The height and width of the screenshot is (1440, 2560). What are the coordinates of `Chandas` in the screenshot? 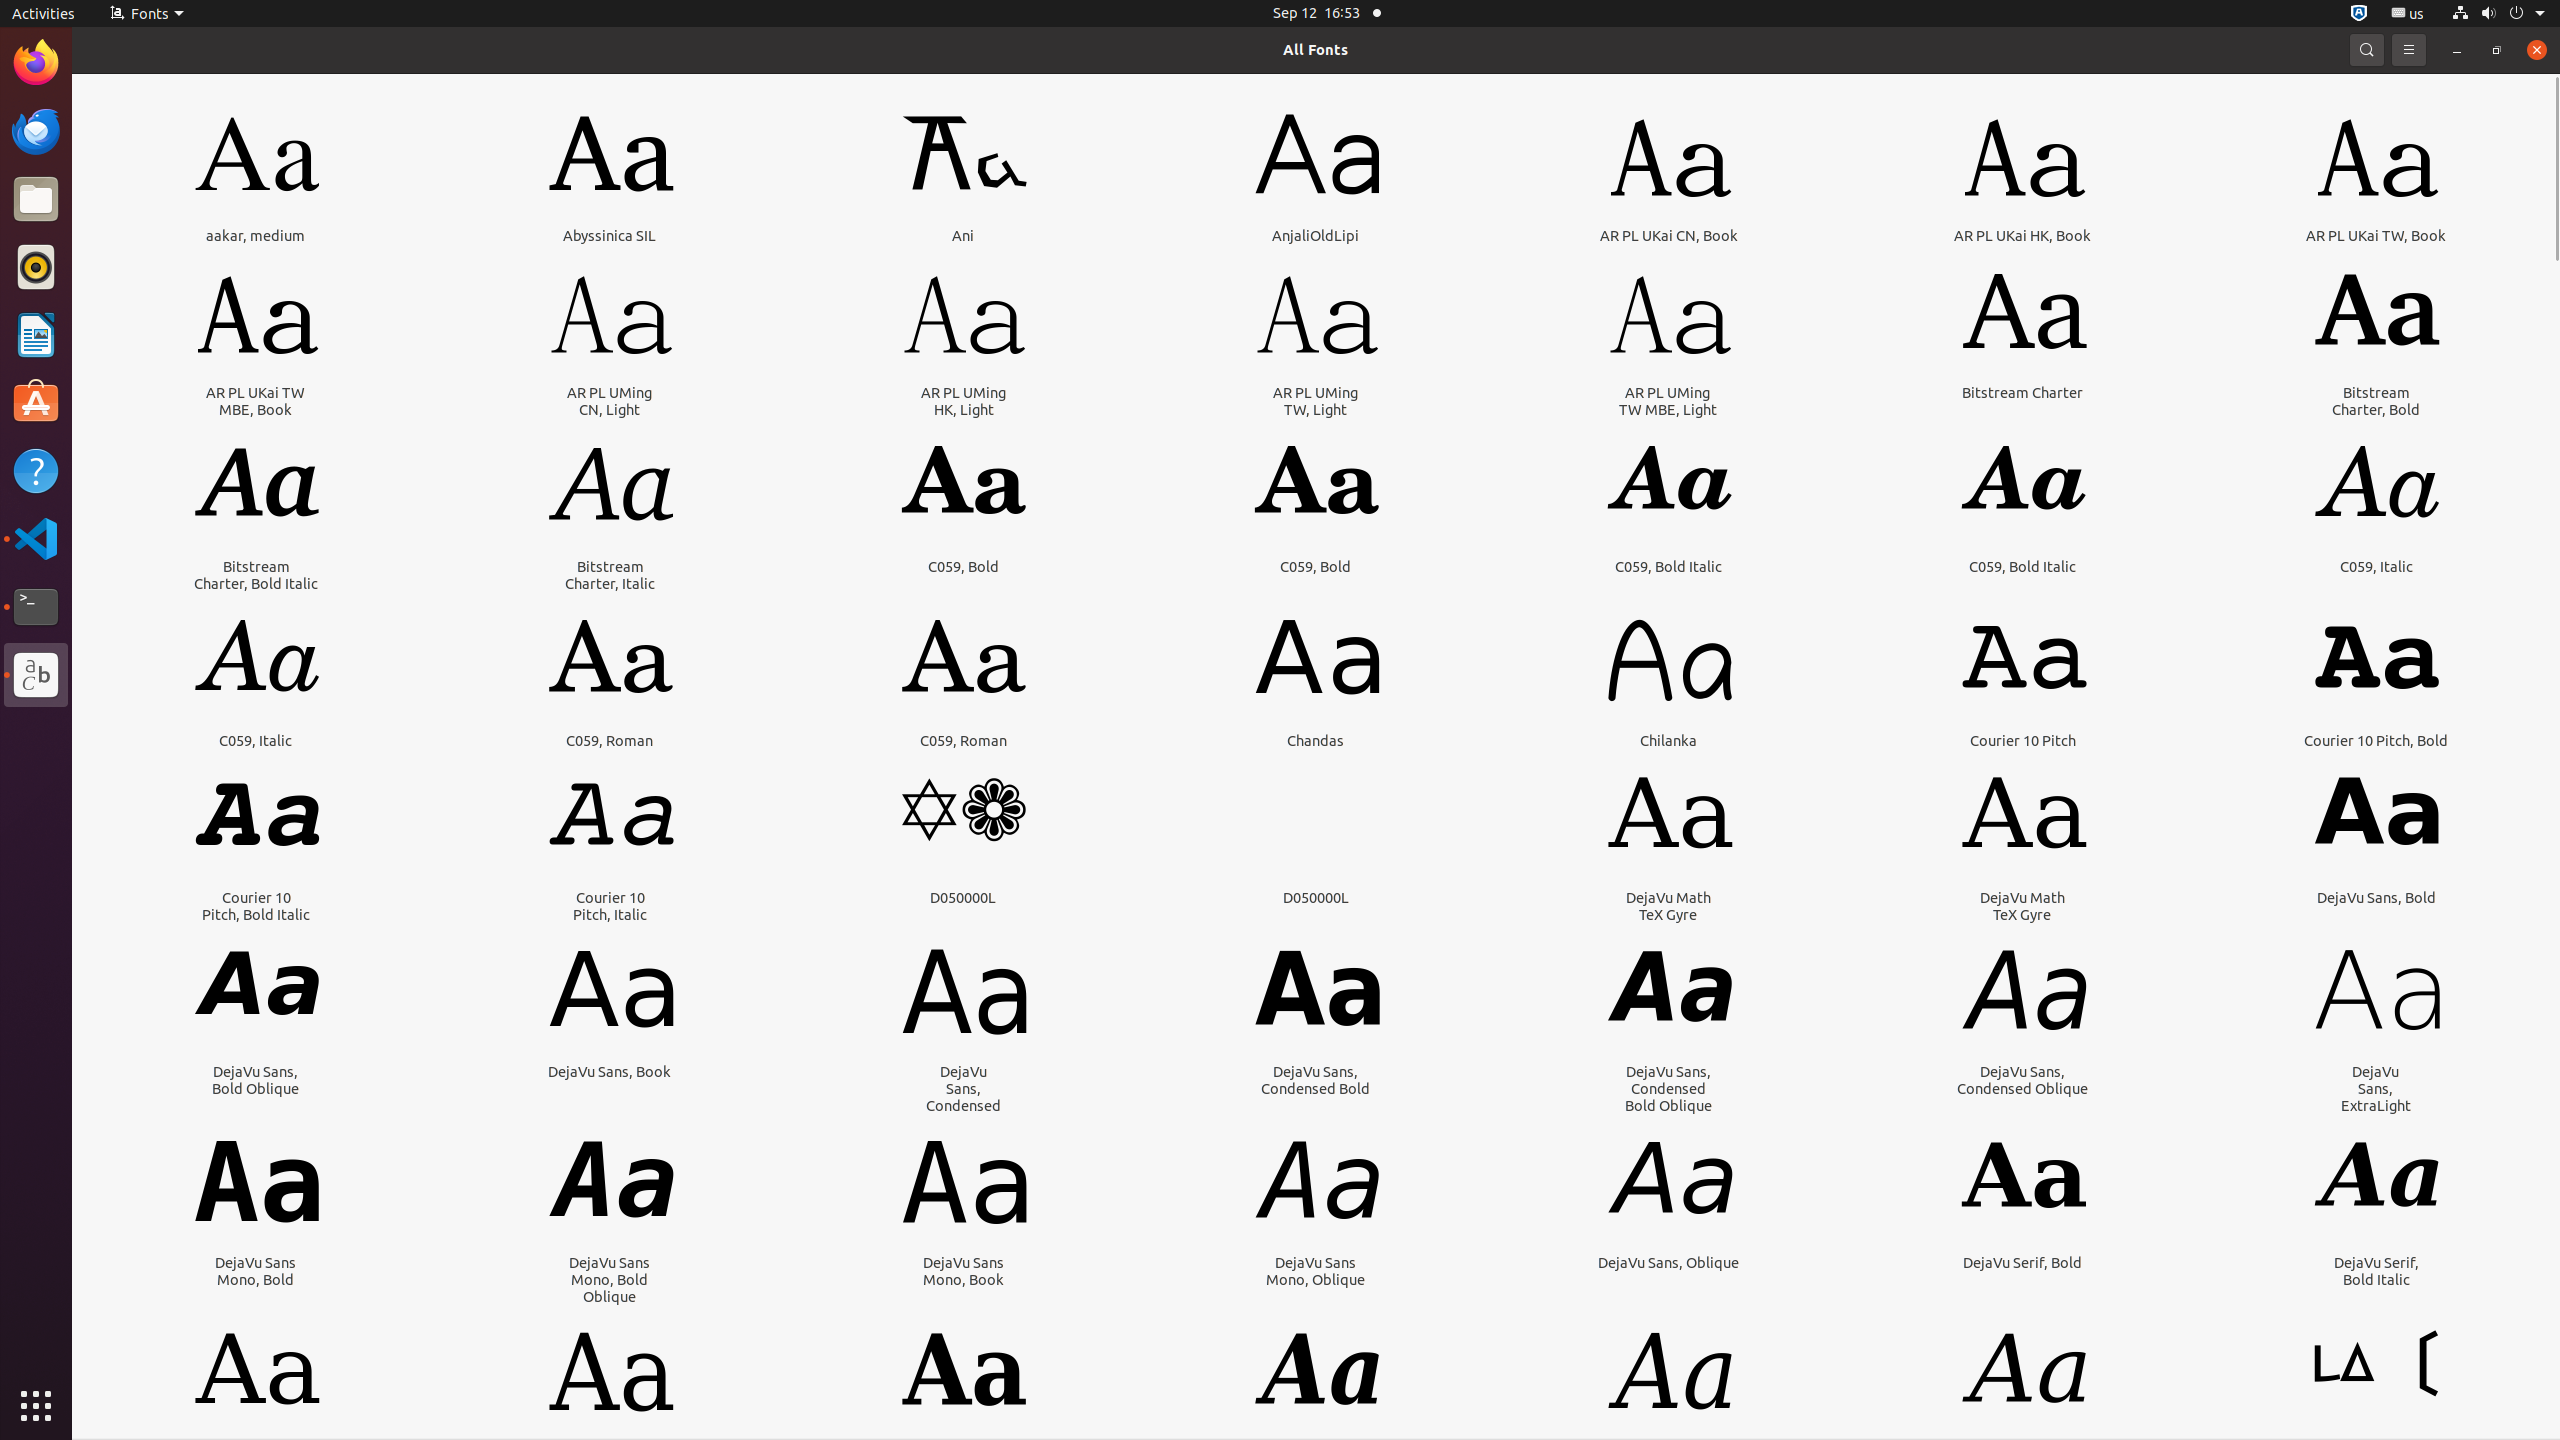 It's located at (1316, 740).